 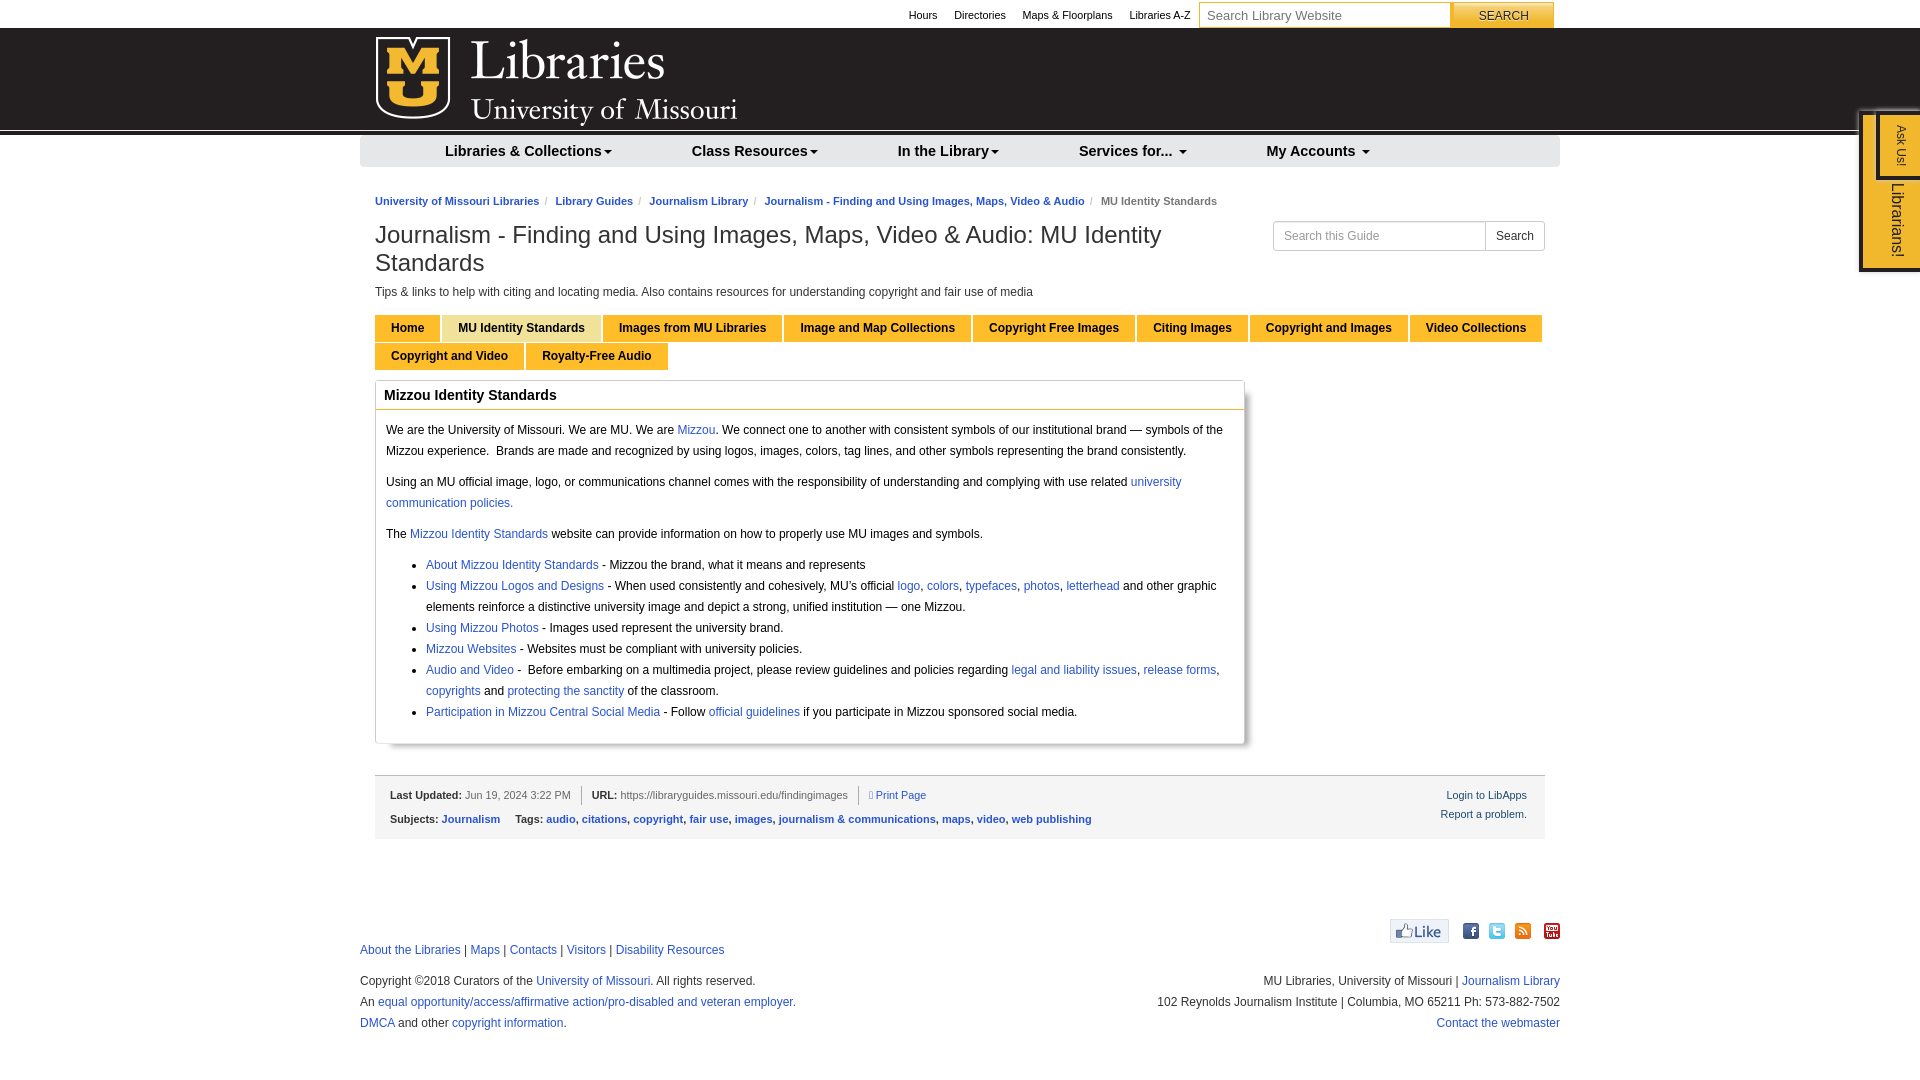 I want to click on Search Site, so click(x=1503, y=16).